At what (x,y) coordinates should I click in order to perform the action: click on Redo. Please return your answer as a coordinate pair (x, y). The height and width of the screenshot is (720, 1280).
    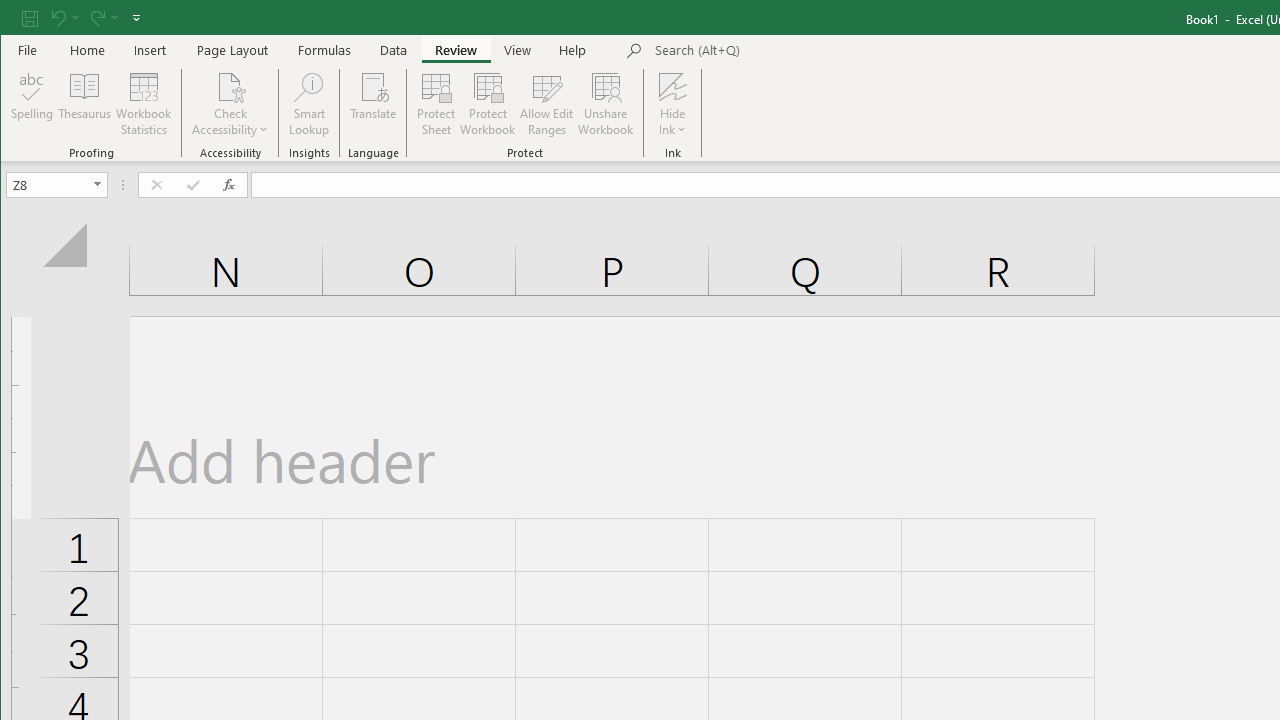
    Looking at the image, I should click on (96, 18).